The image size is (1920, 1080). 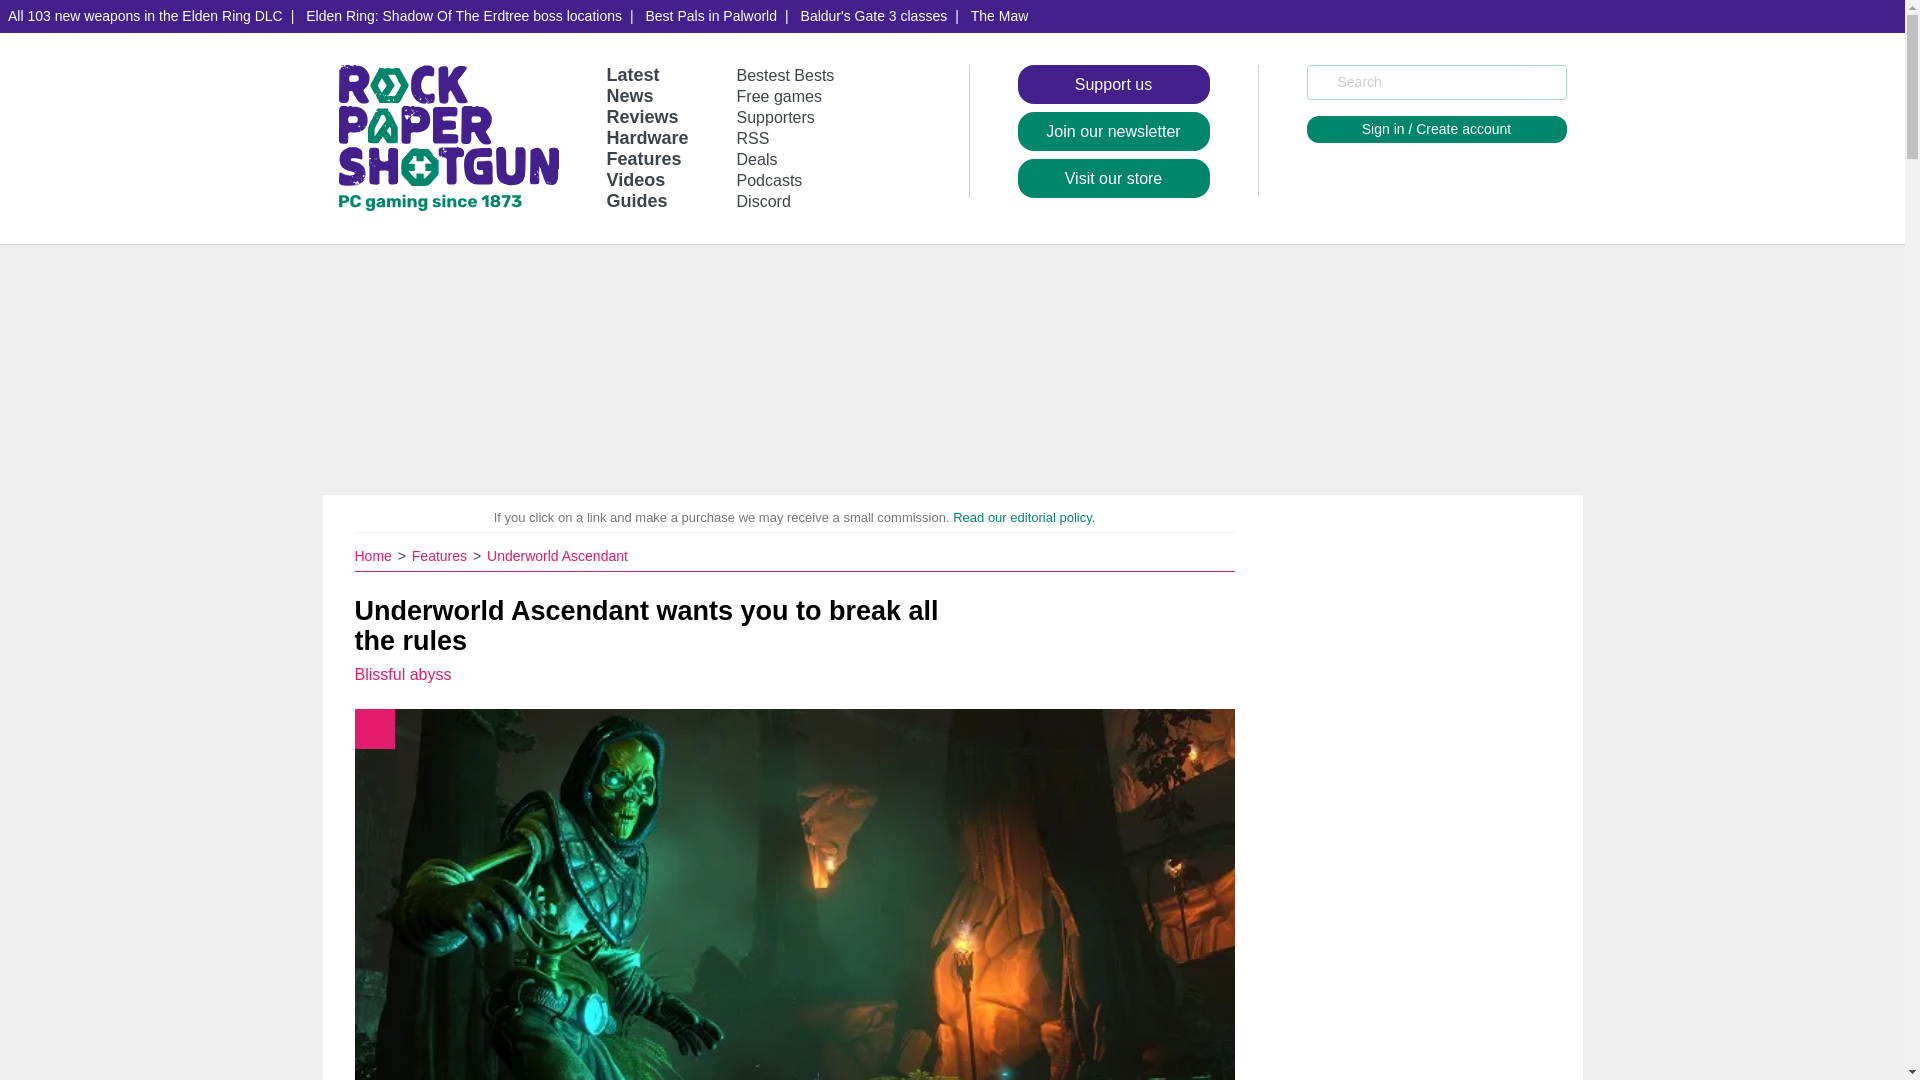 What do you see at coordinates (1113, 84) in the screenshot?
I see `Support us` at bounding box center [1113, 84].